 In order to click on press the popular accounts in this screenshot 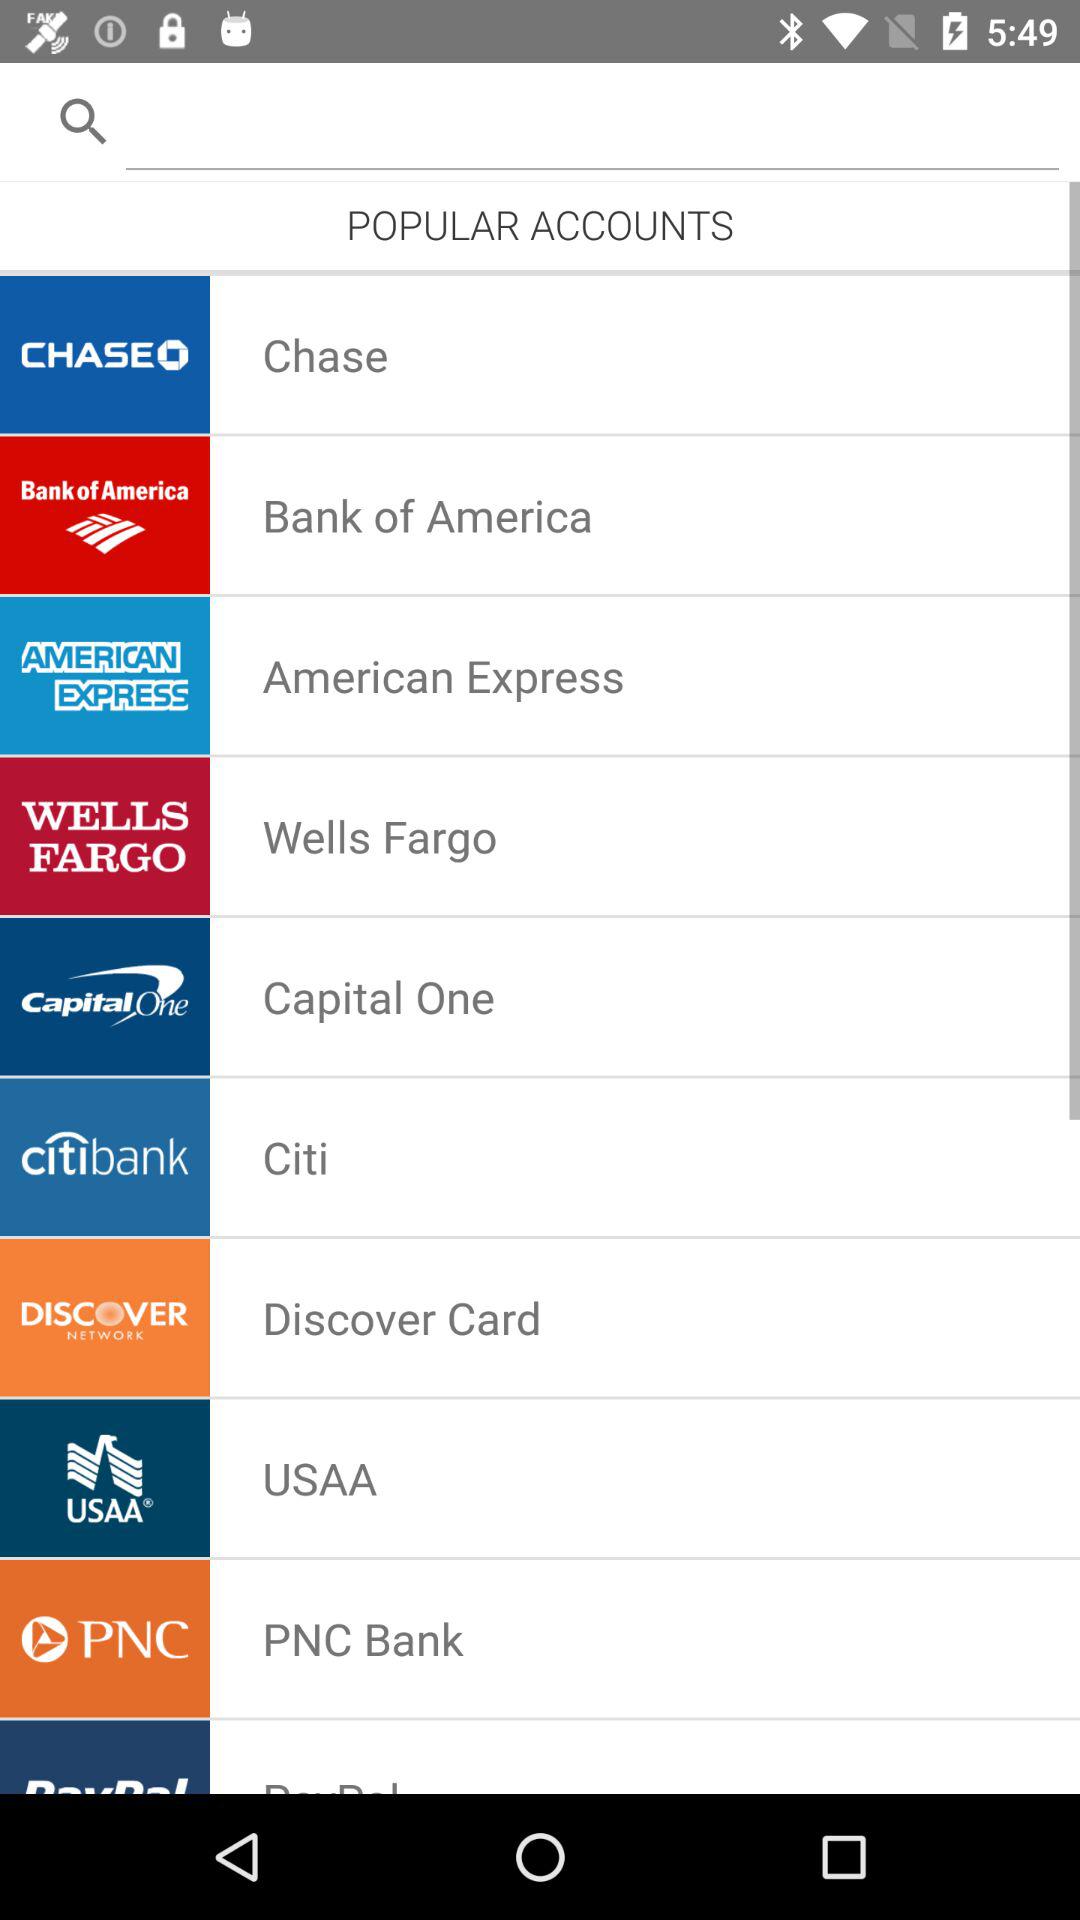, I will do `click(540, 224)`.